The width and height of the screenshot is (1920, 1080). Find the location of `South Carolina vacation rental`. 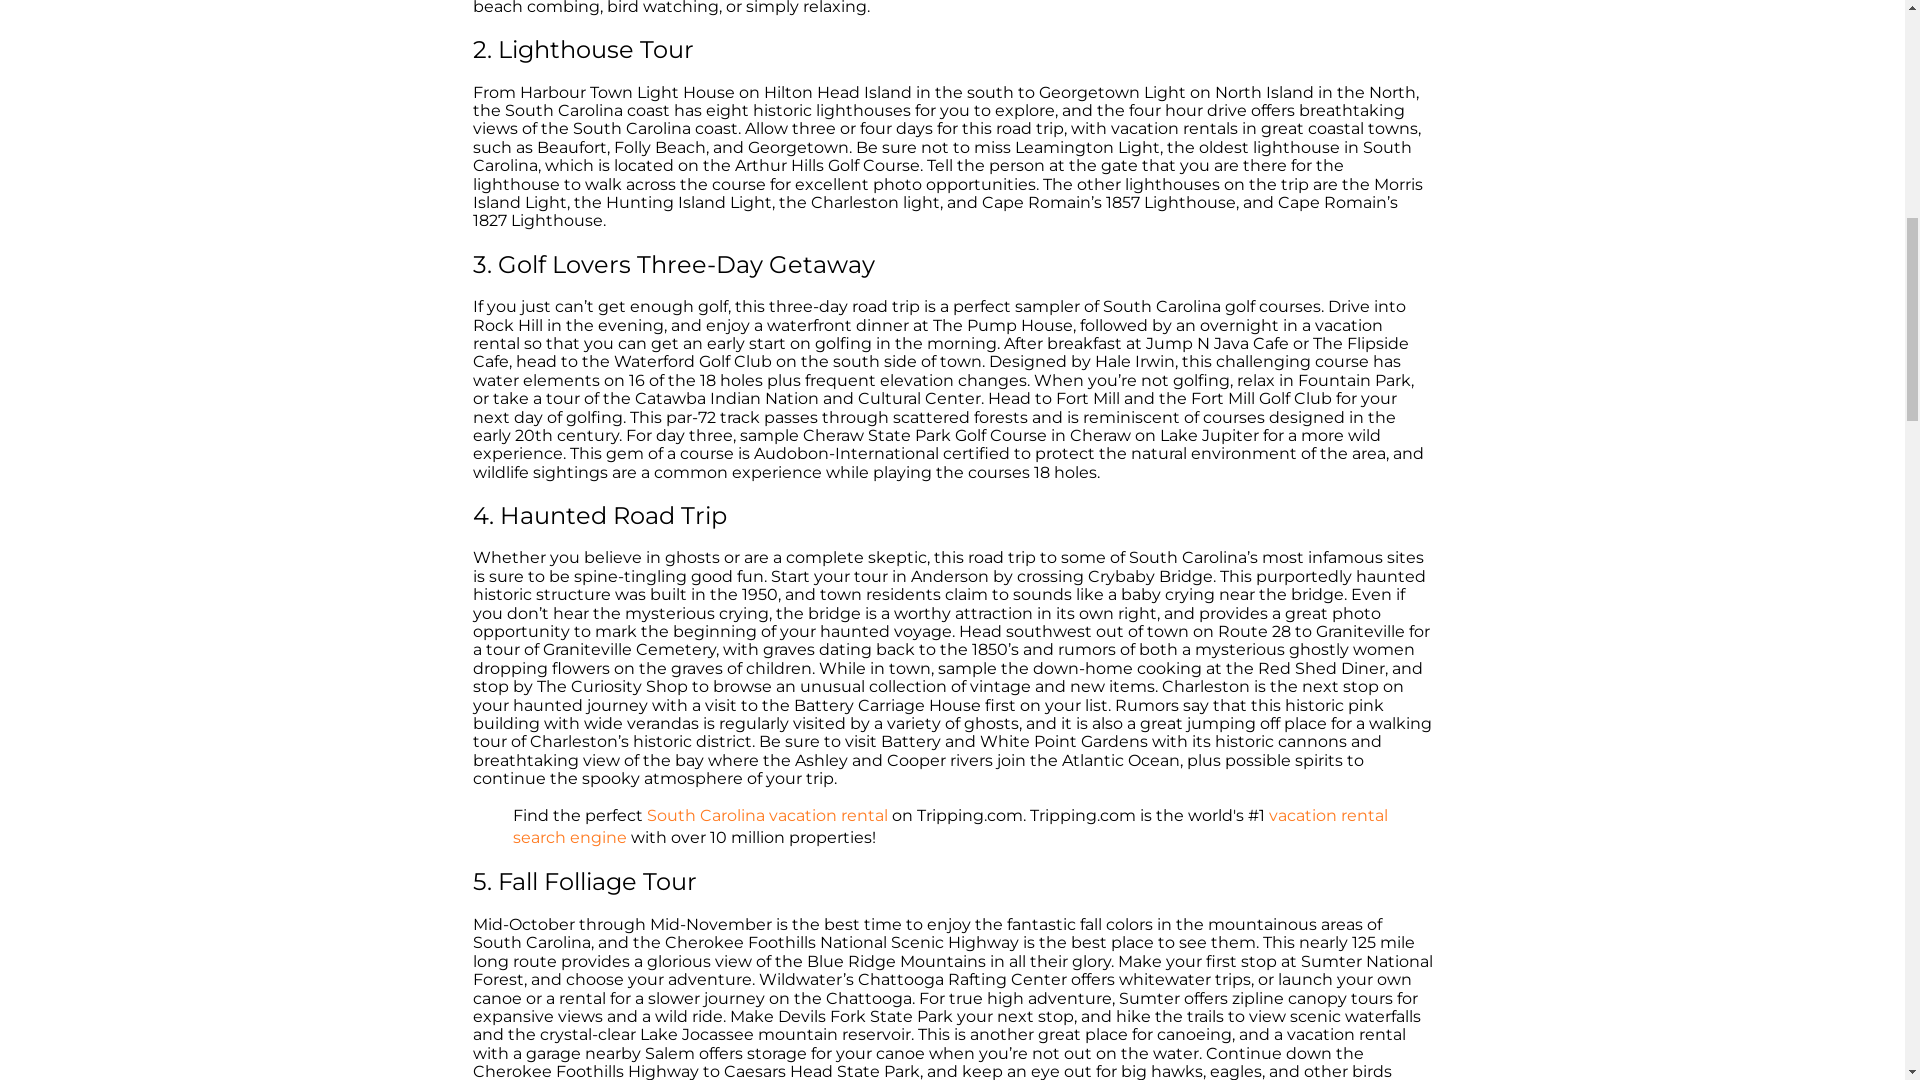

South Carolina vacation rental is located at coordinates (766, 815).